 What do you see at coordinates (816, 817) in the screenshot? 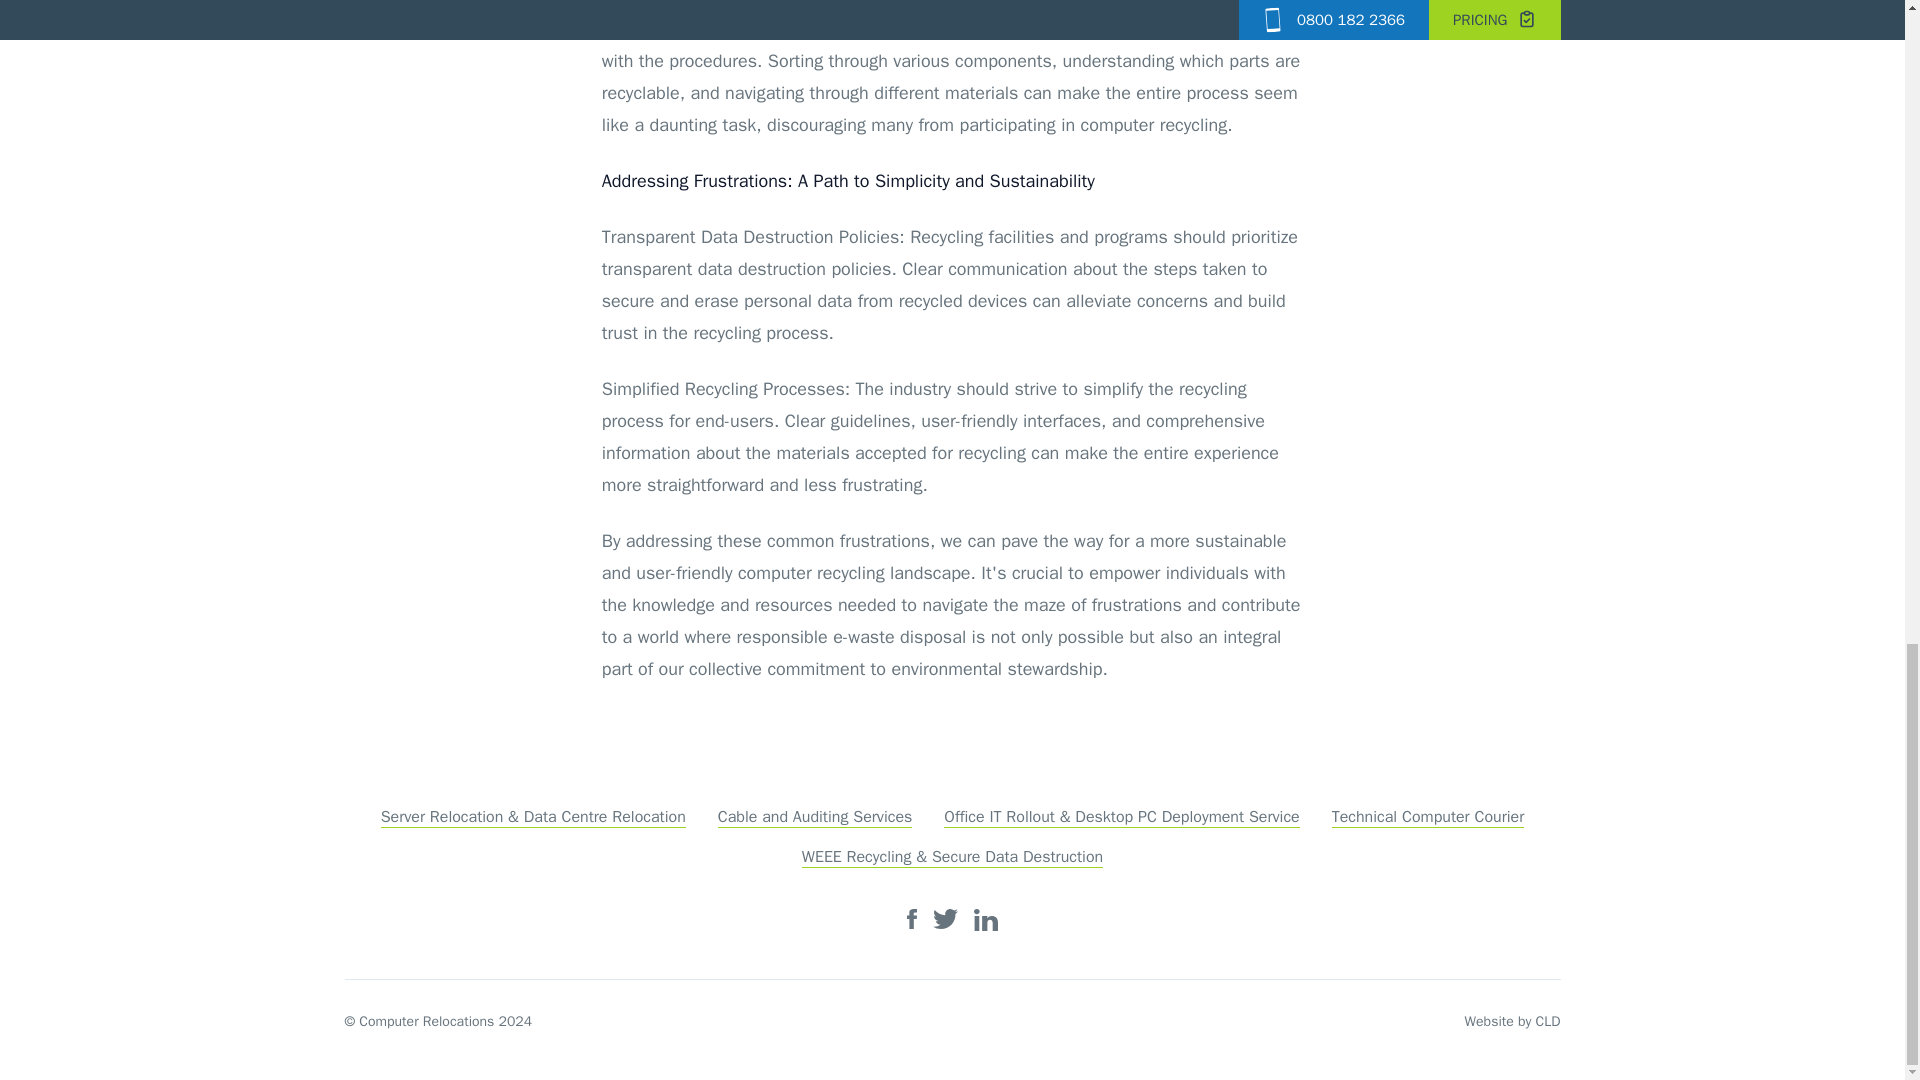
I see `Cable and Auditing Services` at bounding box center [816, 817].